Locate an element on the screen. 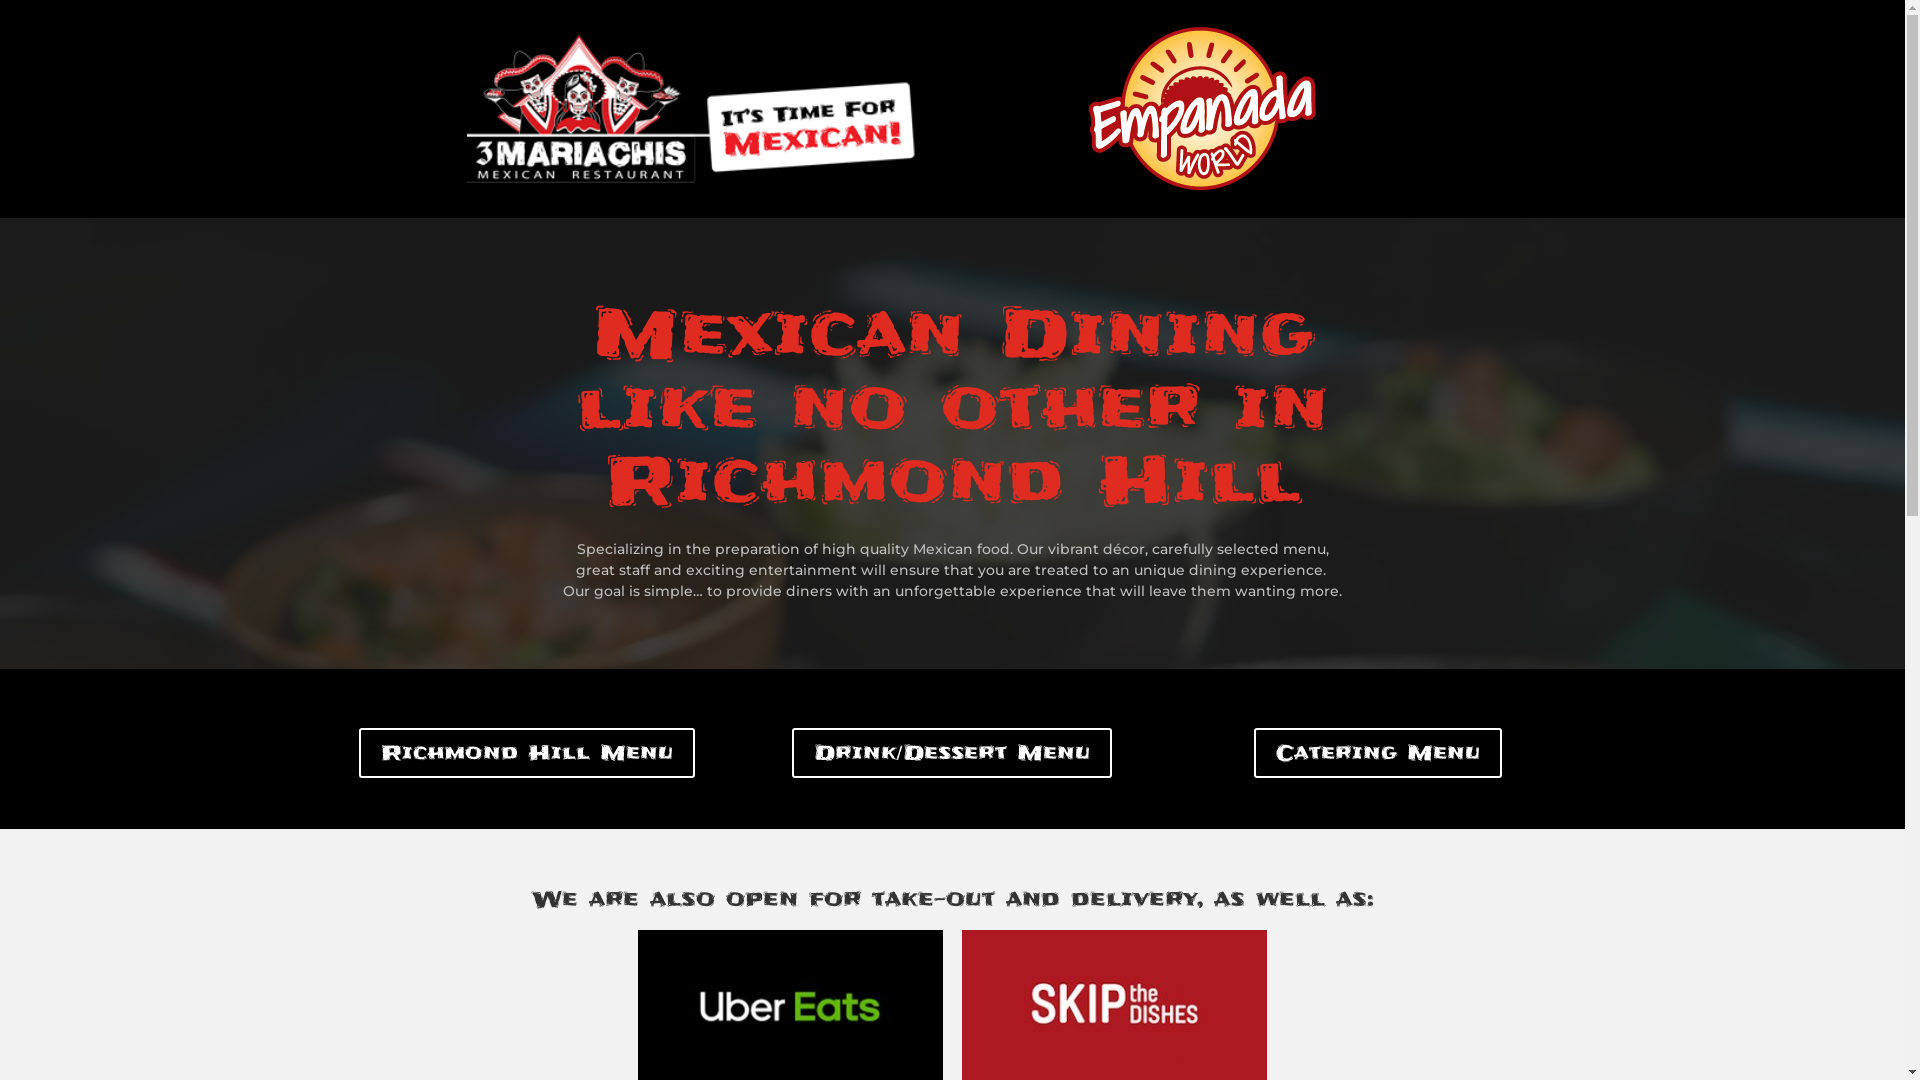  Catering Menu is located at coordinates (1378, 753).